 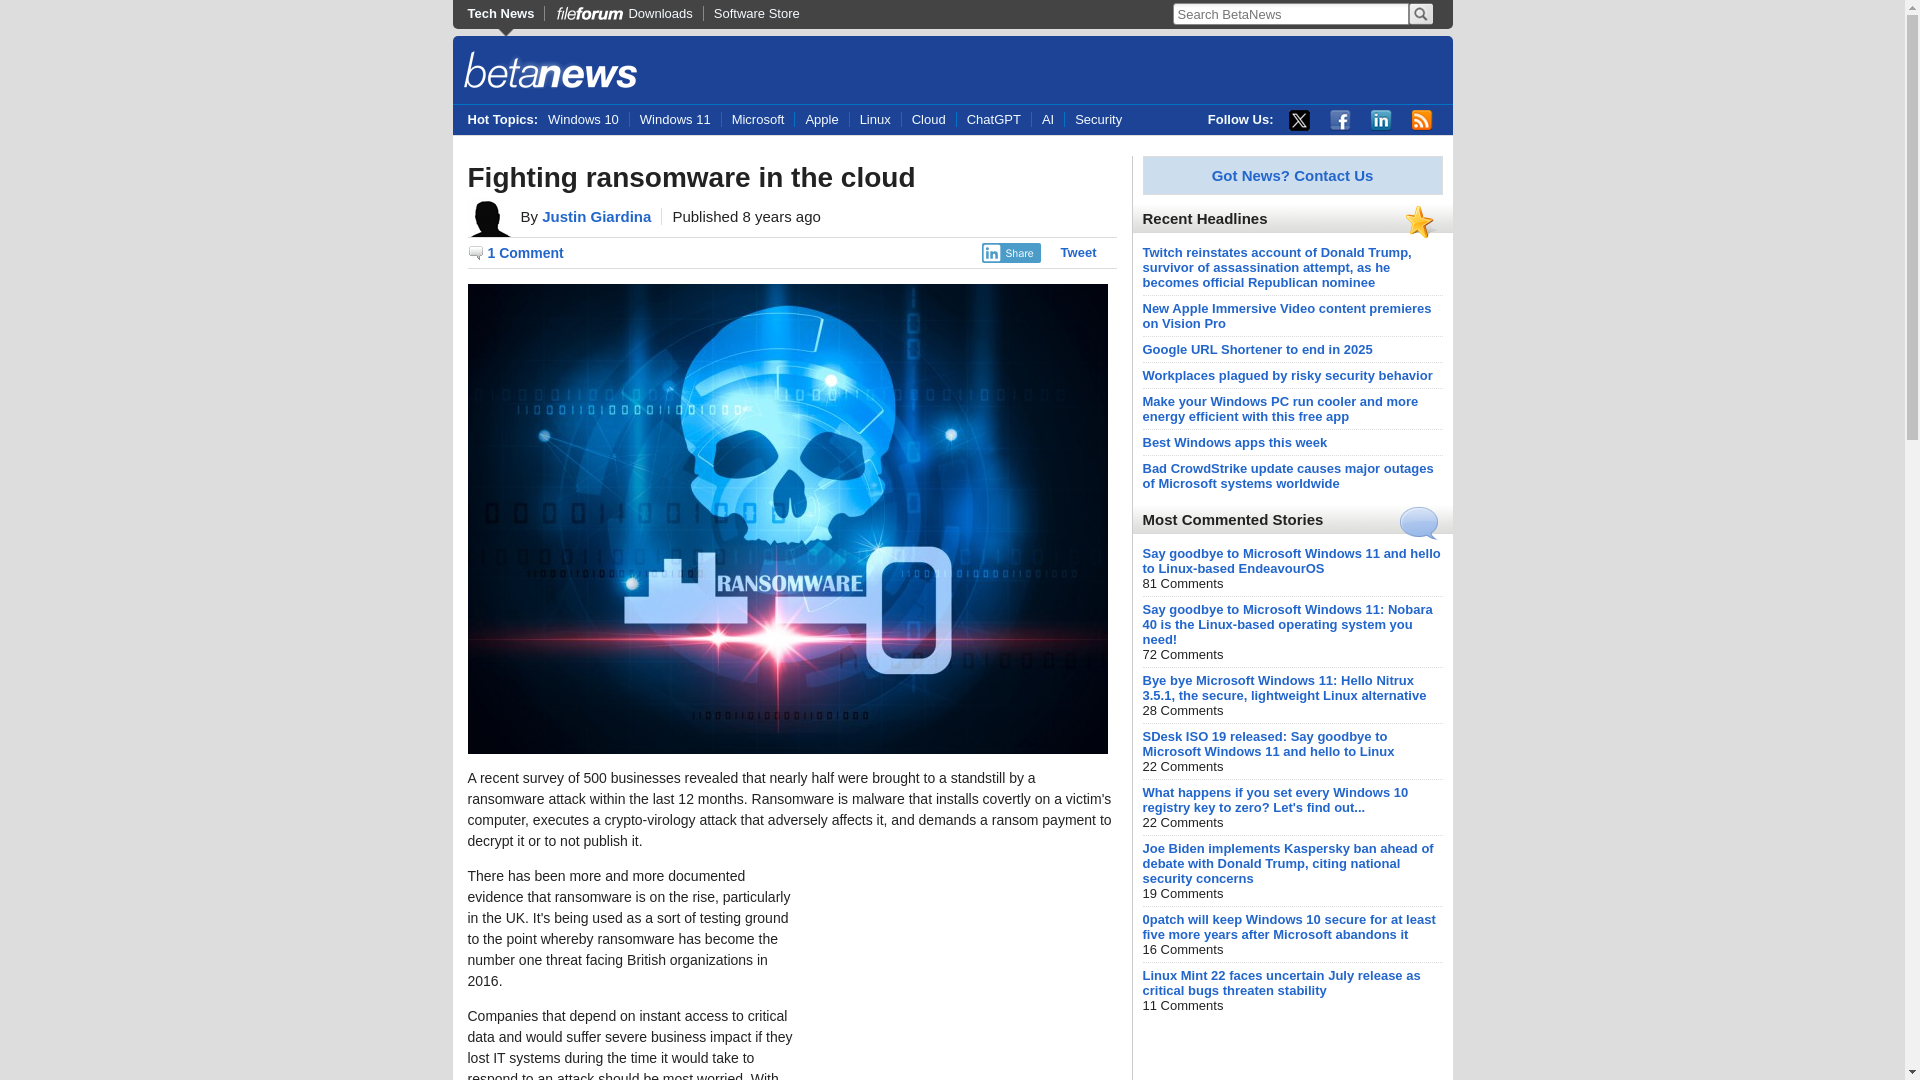 What do you see at coordinates (516, 253) in the screenshot?
I see `1 Comment` at bounding box center [516, 253].